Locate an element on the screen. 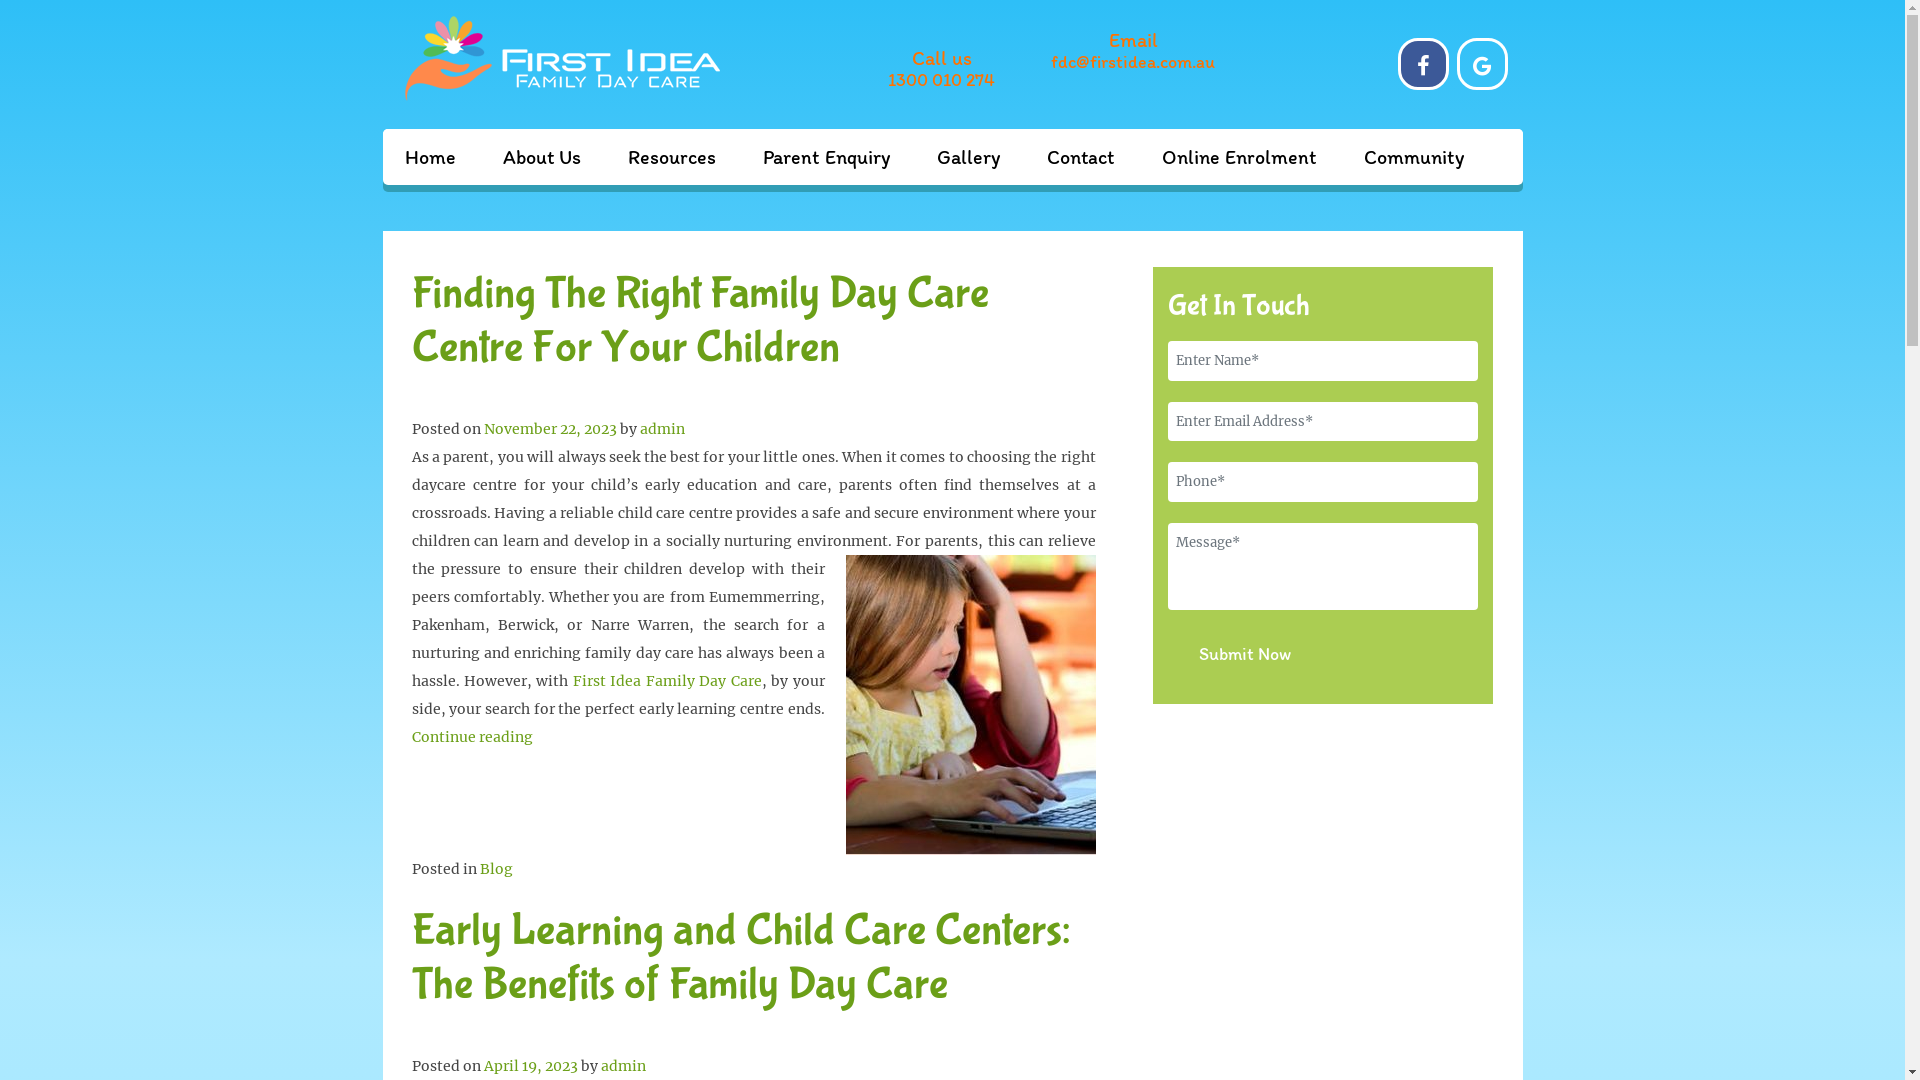 The width and height of the screenshot is (1920, 1080). Gallery is located at coordinates (968, 157).